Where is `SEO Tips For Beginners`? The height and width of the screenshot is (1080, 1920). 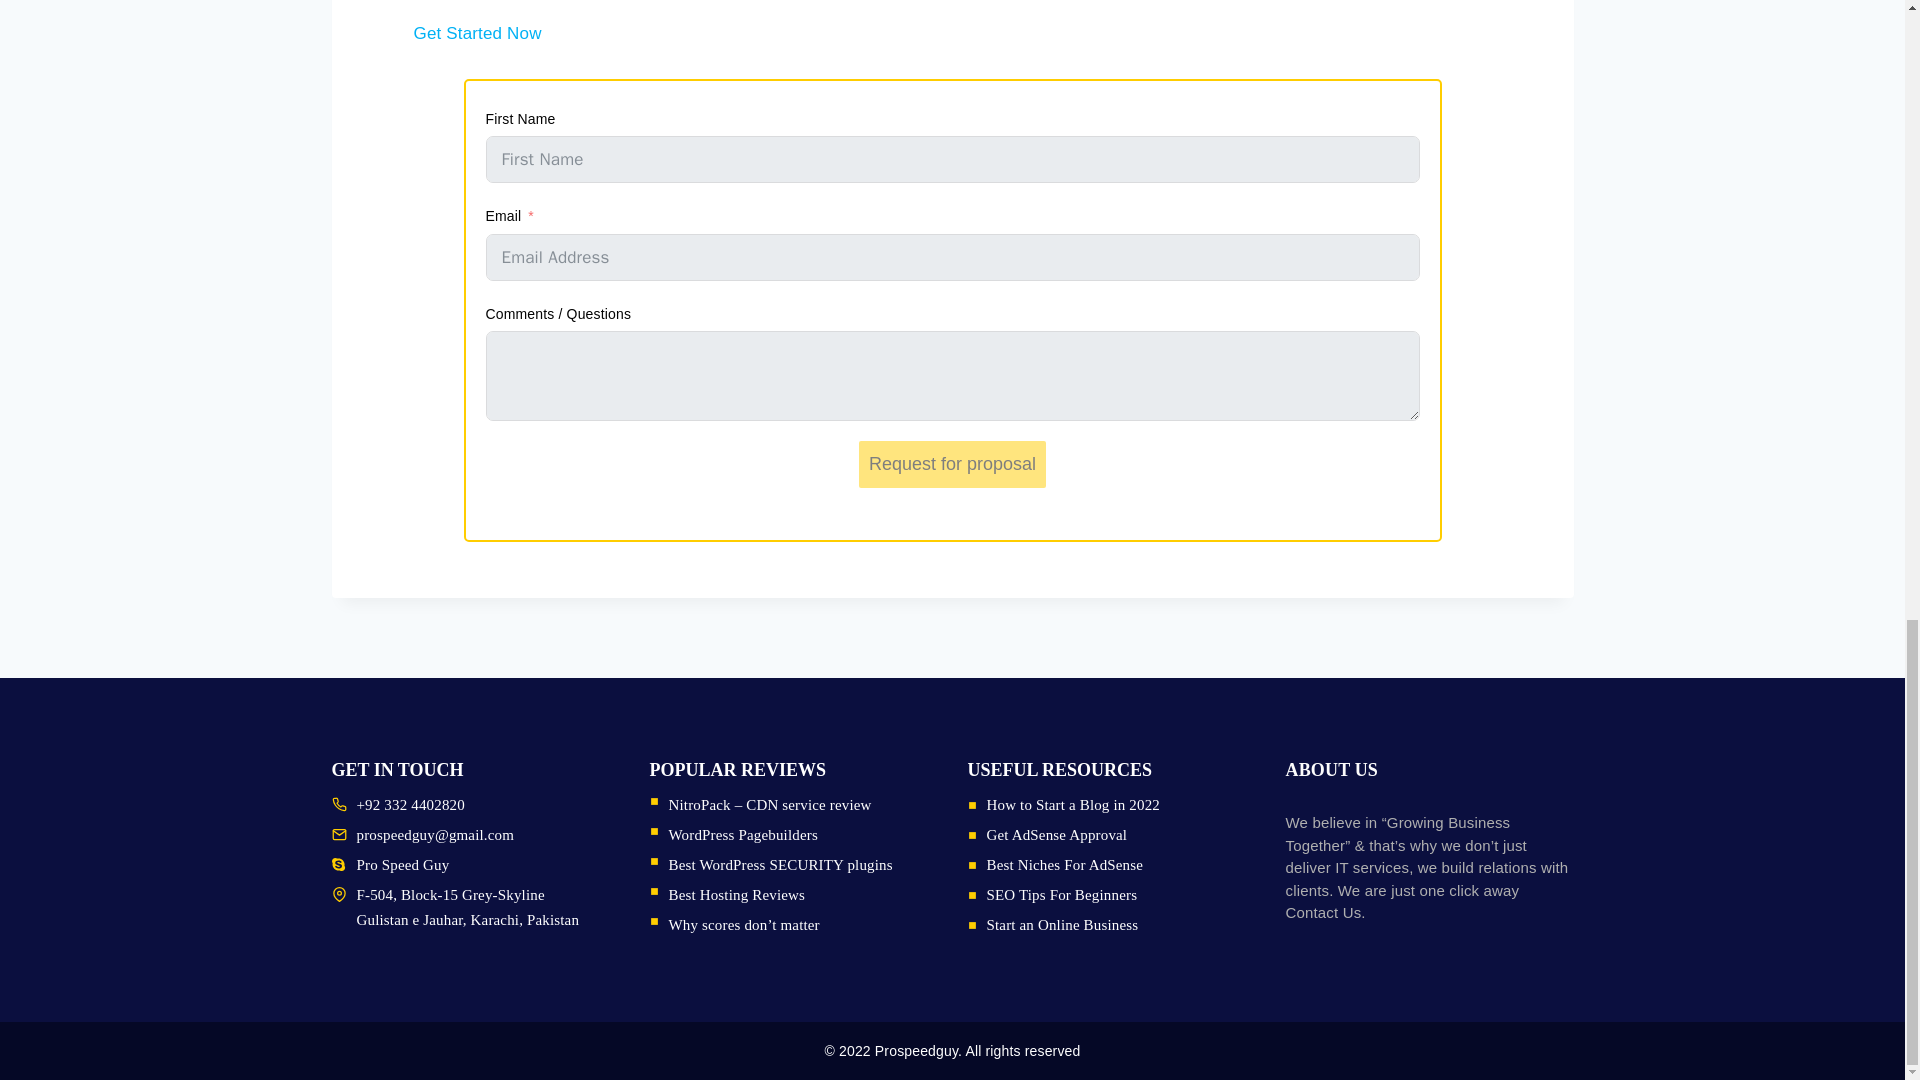 SEO Tips For Beginners is located at coordinates (1061, 894).